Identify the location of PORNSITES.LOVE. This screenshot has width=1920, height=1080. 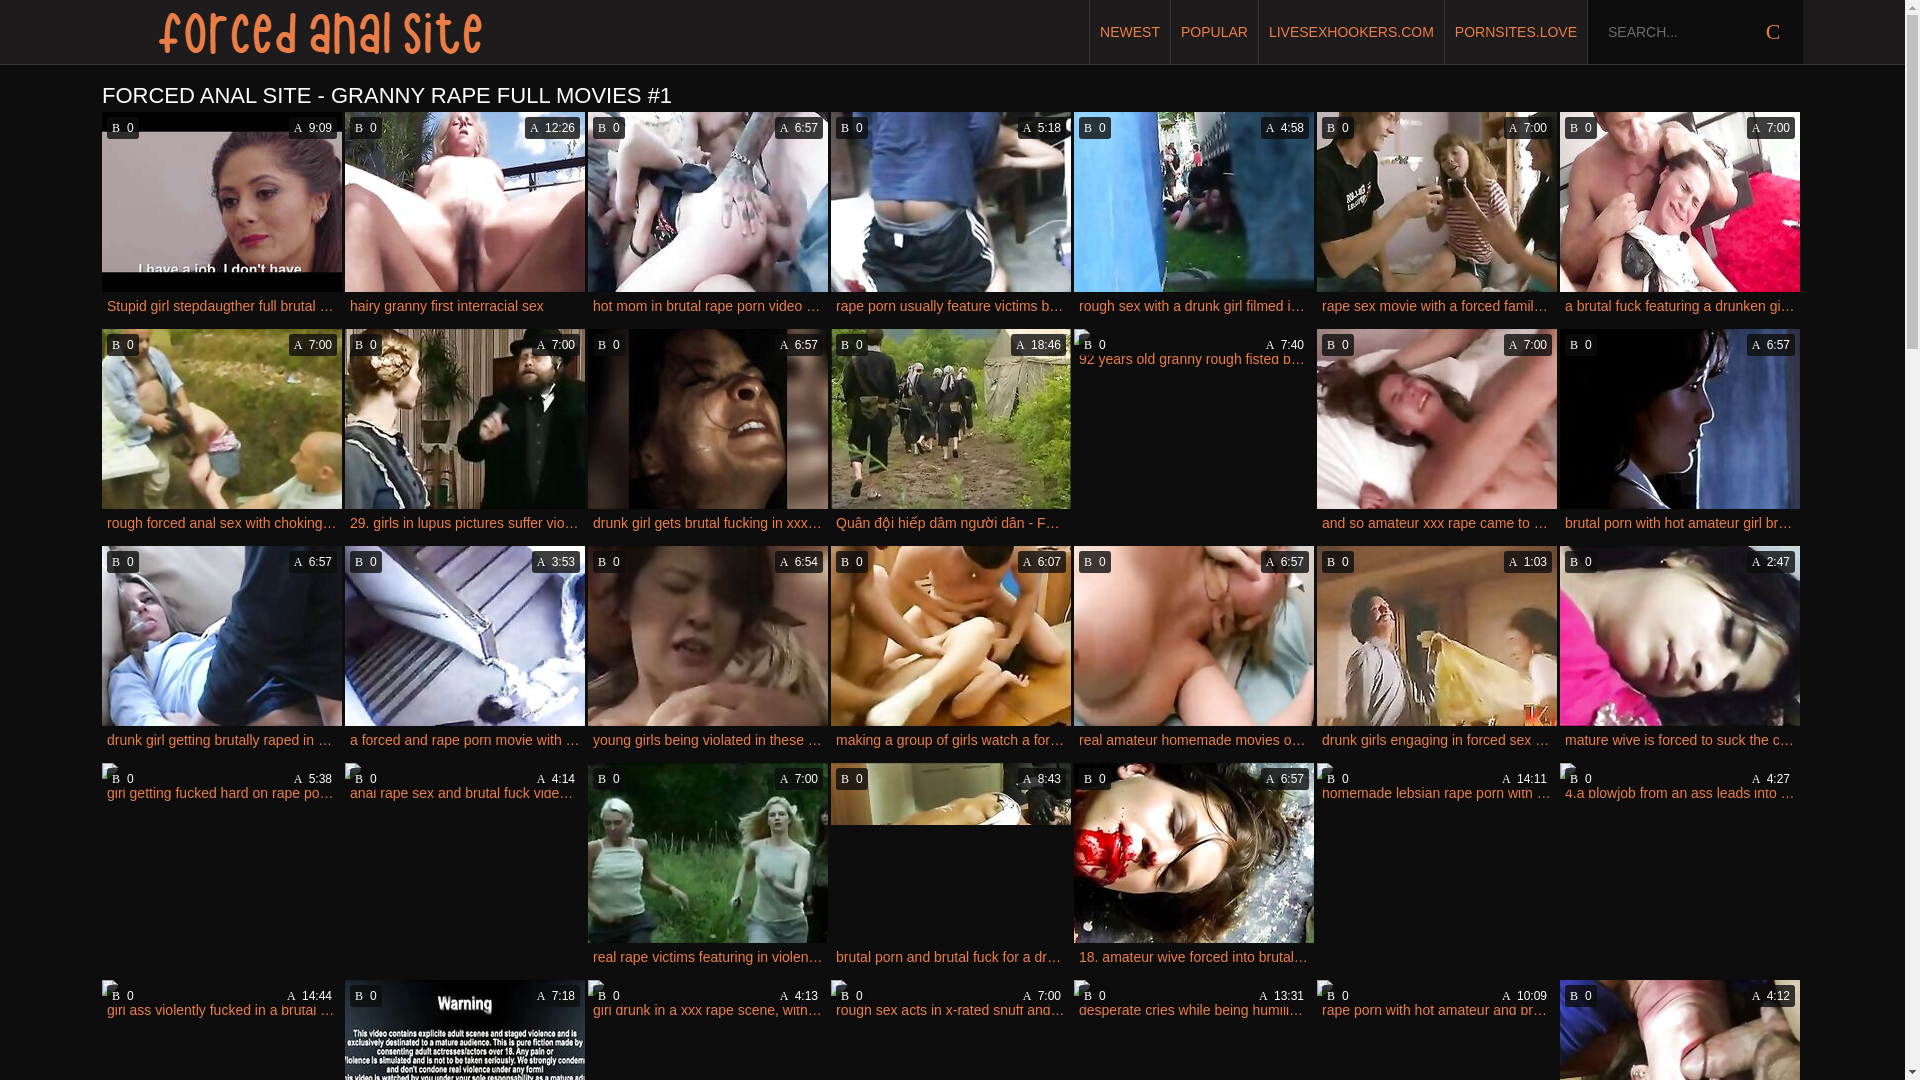
(1516, 32).